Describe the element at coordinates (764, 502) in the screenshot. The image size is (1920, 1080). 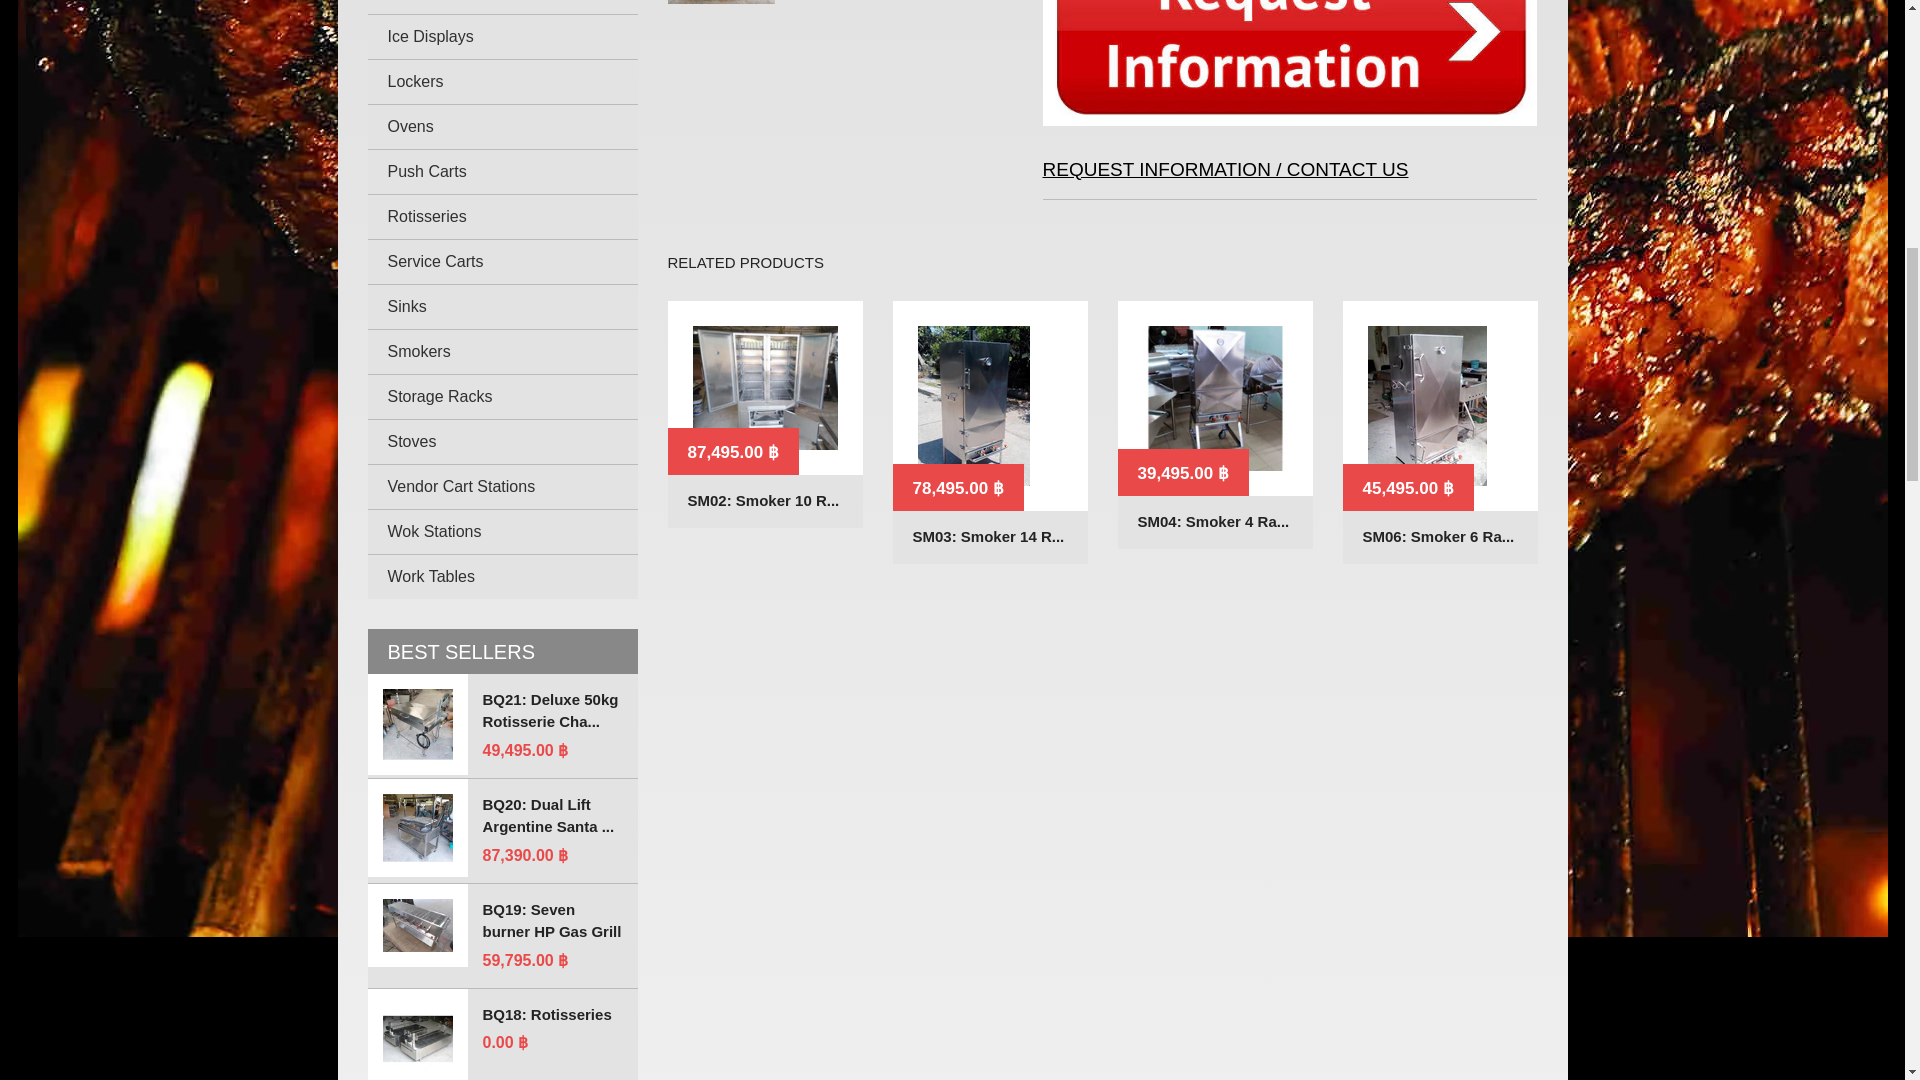
I see `SM02: Smoker 10 Rack Gas Fired` at that location.